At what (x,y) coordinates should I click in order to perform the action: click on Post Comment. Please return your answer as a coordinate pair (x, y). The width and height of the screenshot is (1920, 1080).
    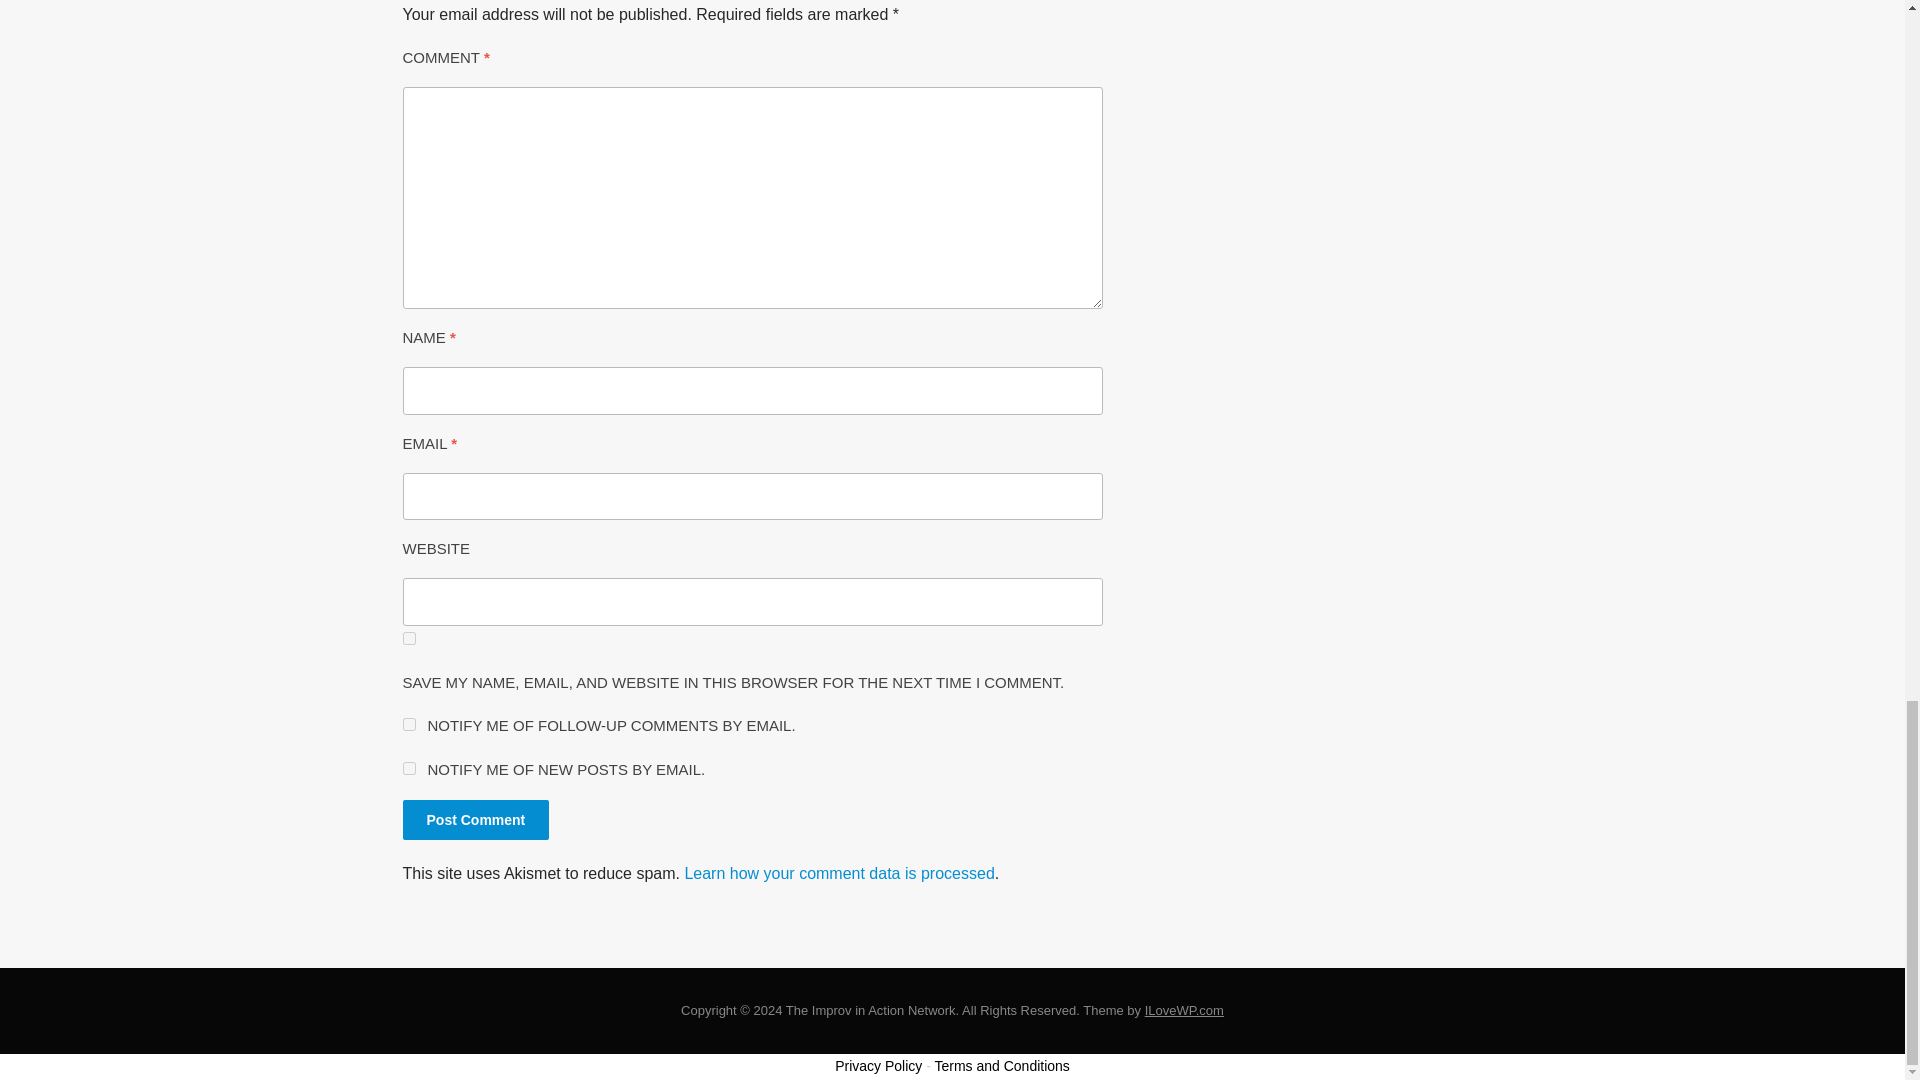
    Looking at the image, I should click on (475, 820).